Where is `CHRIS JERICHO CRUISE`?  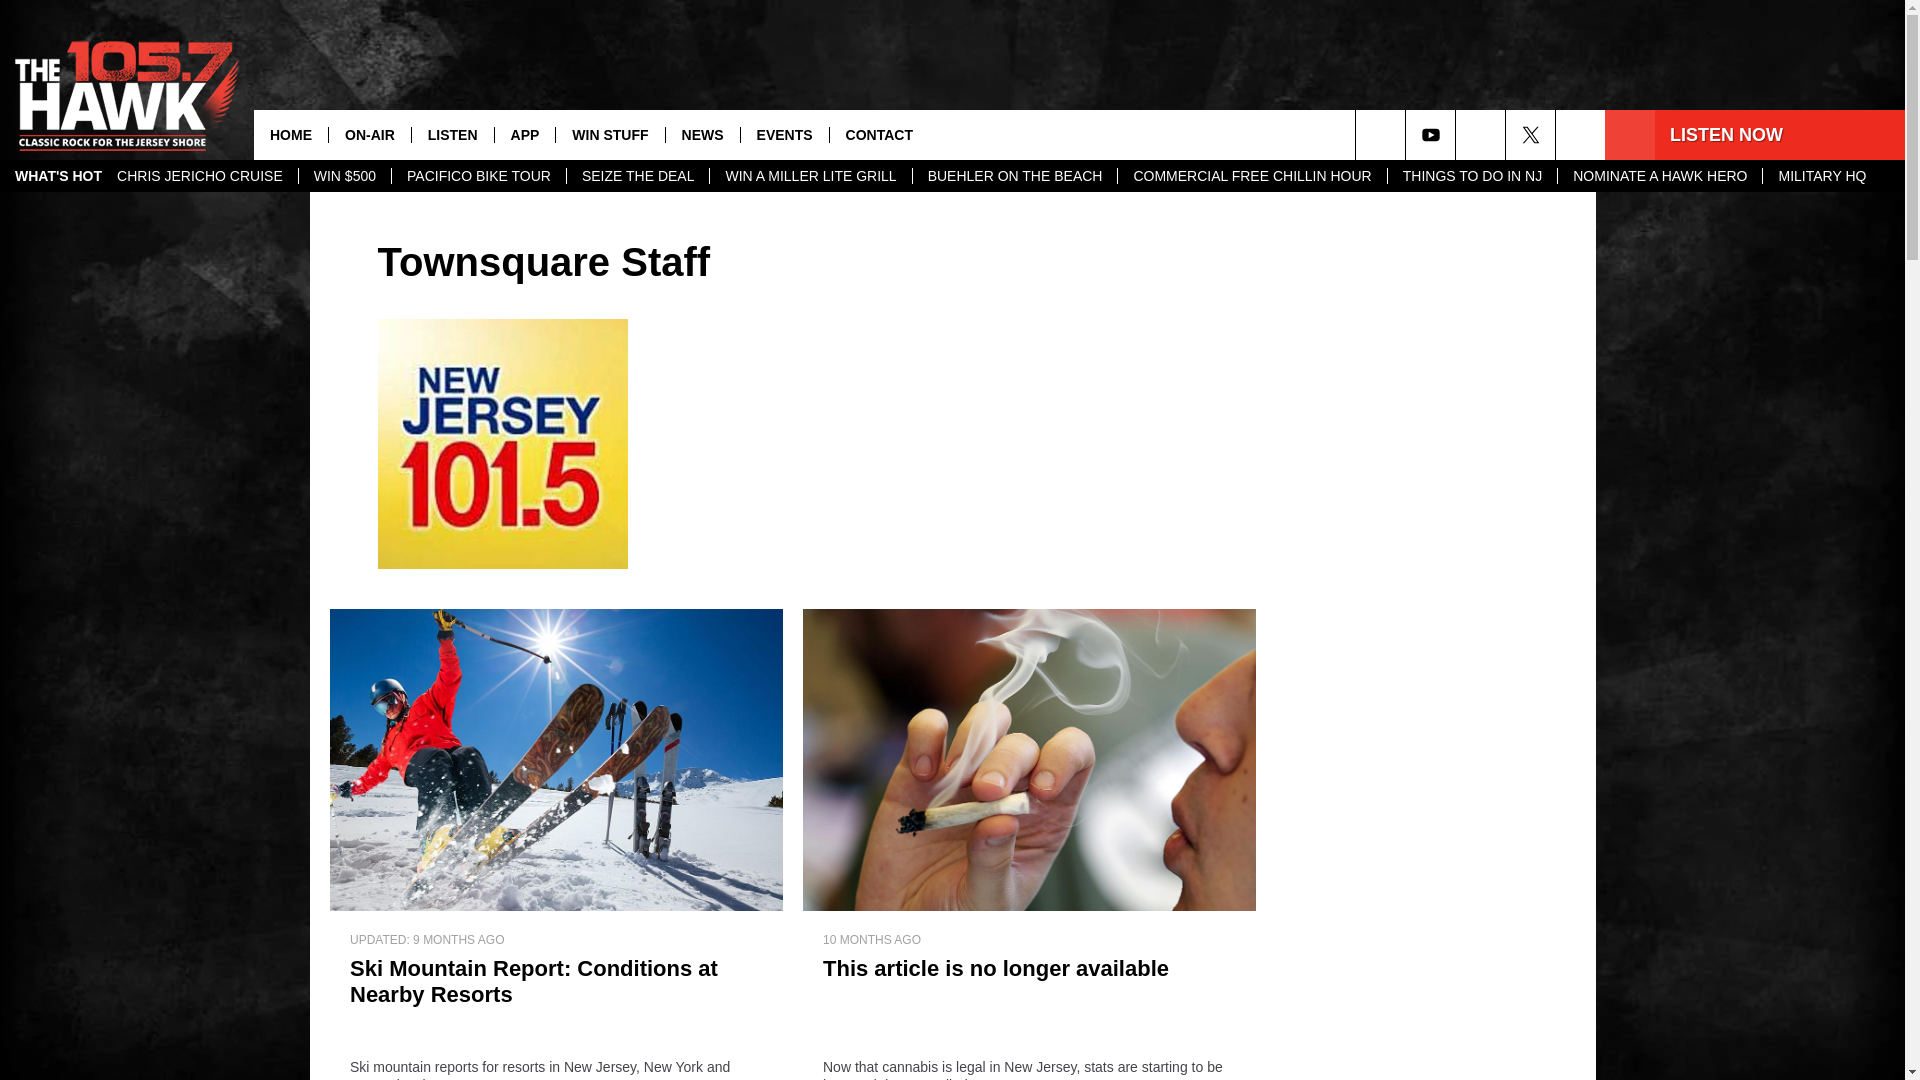
CHRIS JERICHO CRUISE is located at coordinates (199, 176).